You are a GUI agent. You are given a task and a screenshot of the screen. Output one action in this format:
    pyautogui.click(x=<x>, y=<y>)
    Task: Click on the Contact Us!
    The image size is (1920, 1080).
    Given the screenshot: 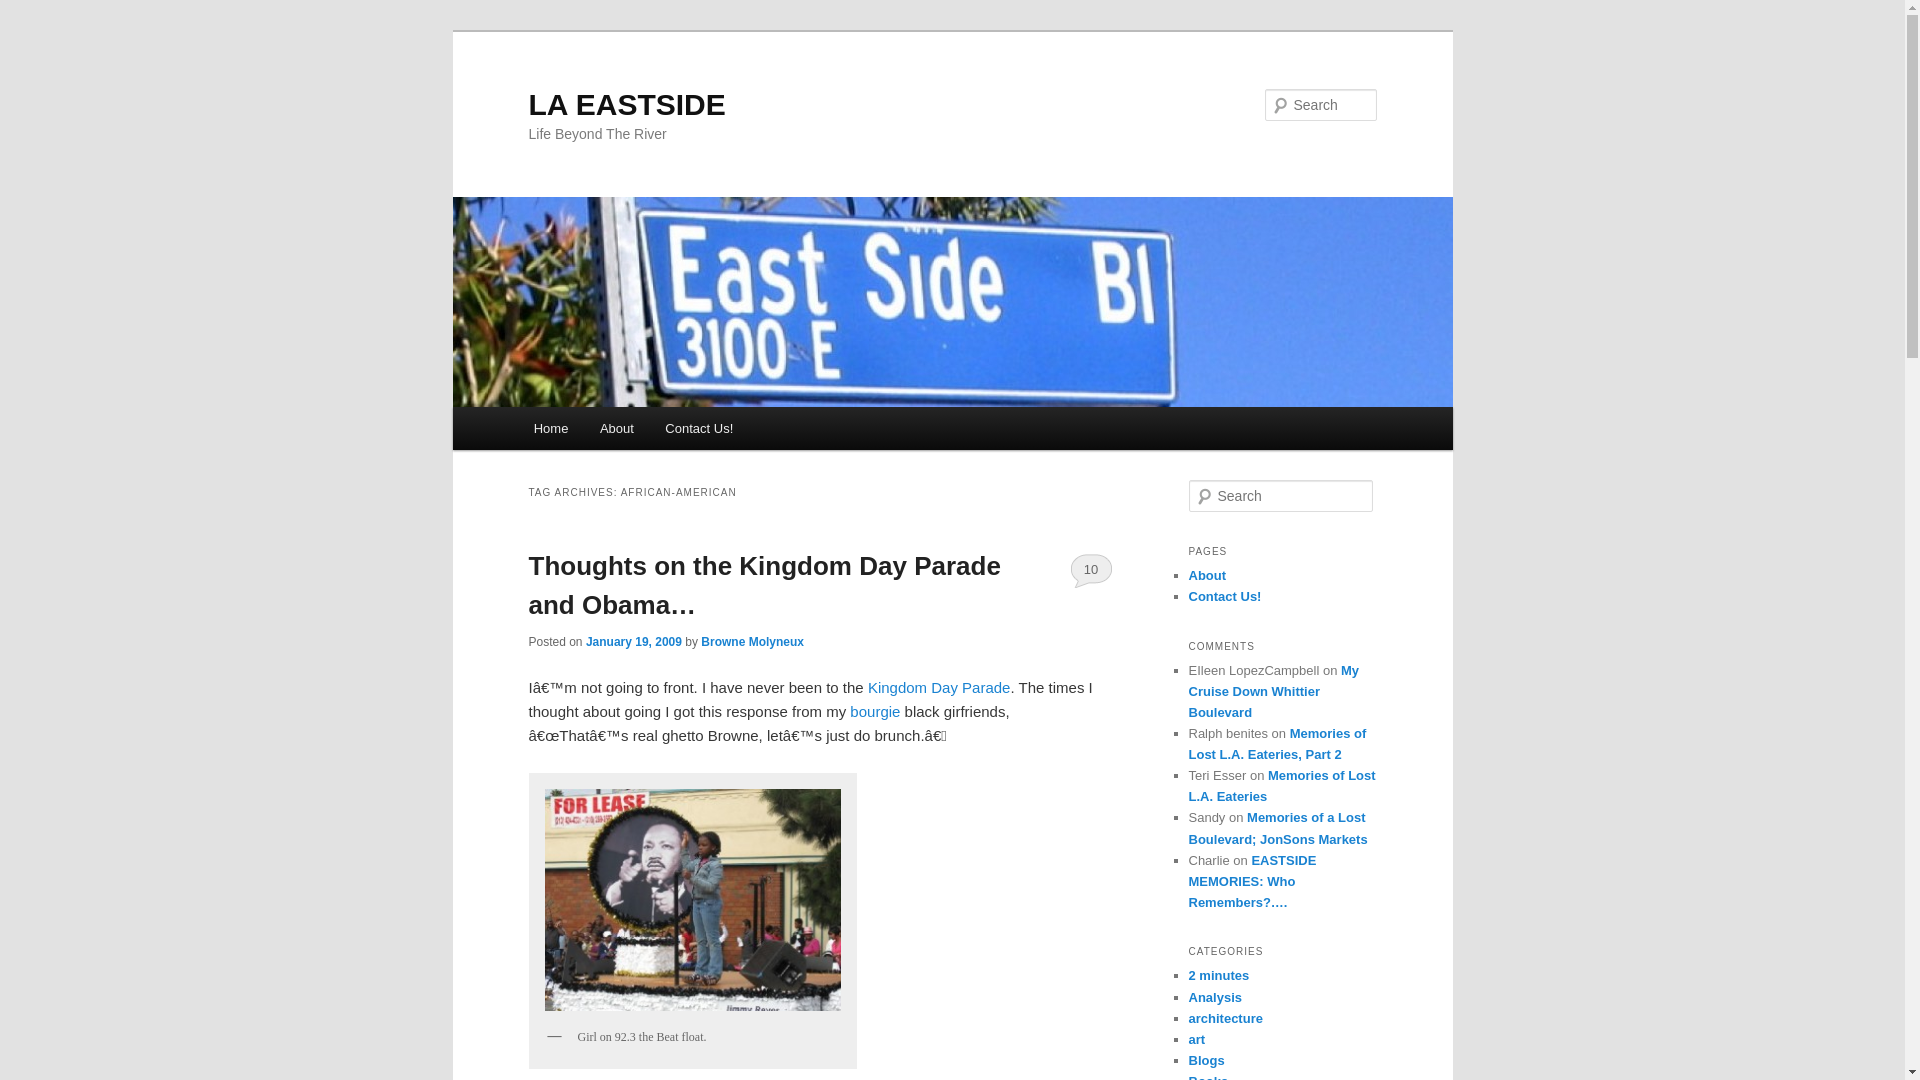 What is the action you would take?
    pyautogui.click(x=699, y=428)
    